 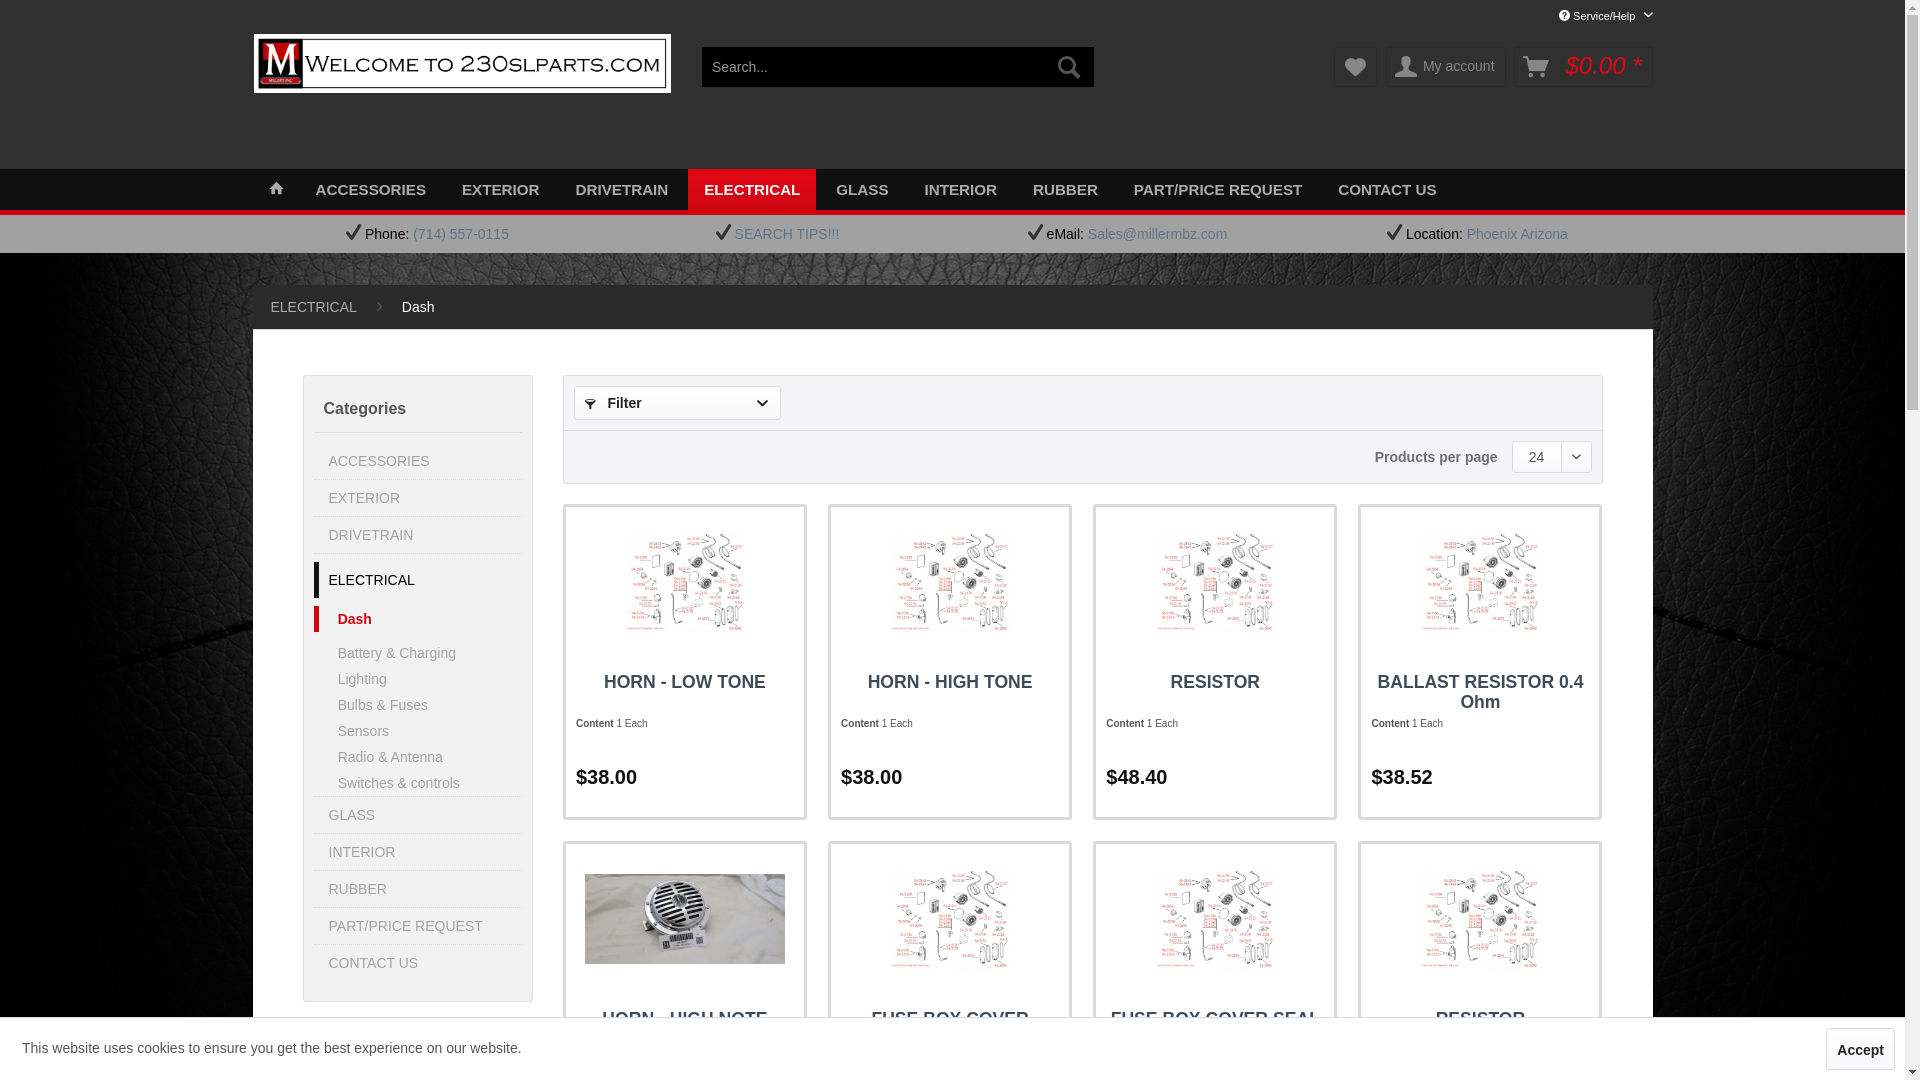 What do you see at coordinates (1215, 582) in the screenshot?
I see `RESISTOR` at bounding box center [1215, 582].